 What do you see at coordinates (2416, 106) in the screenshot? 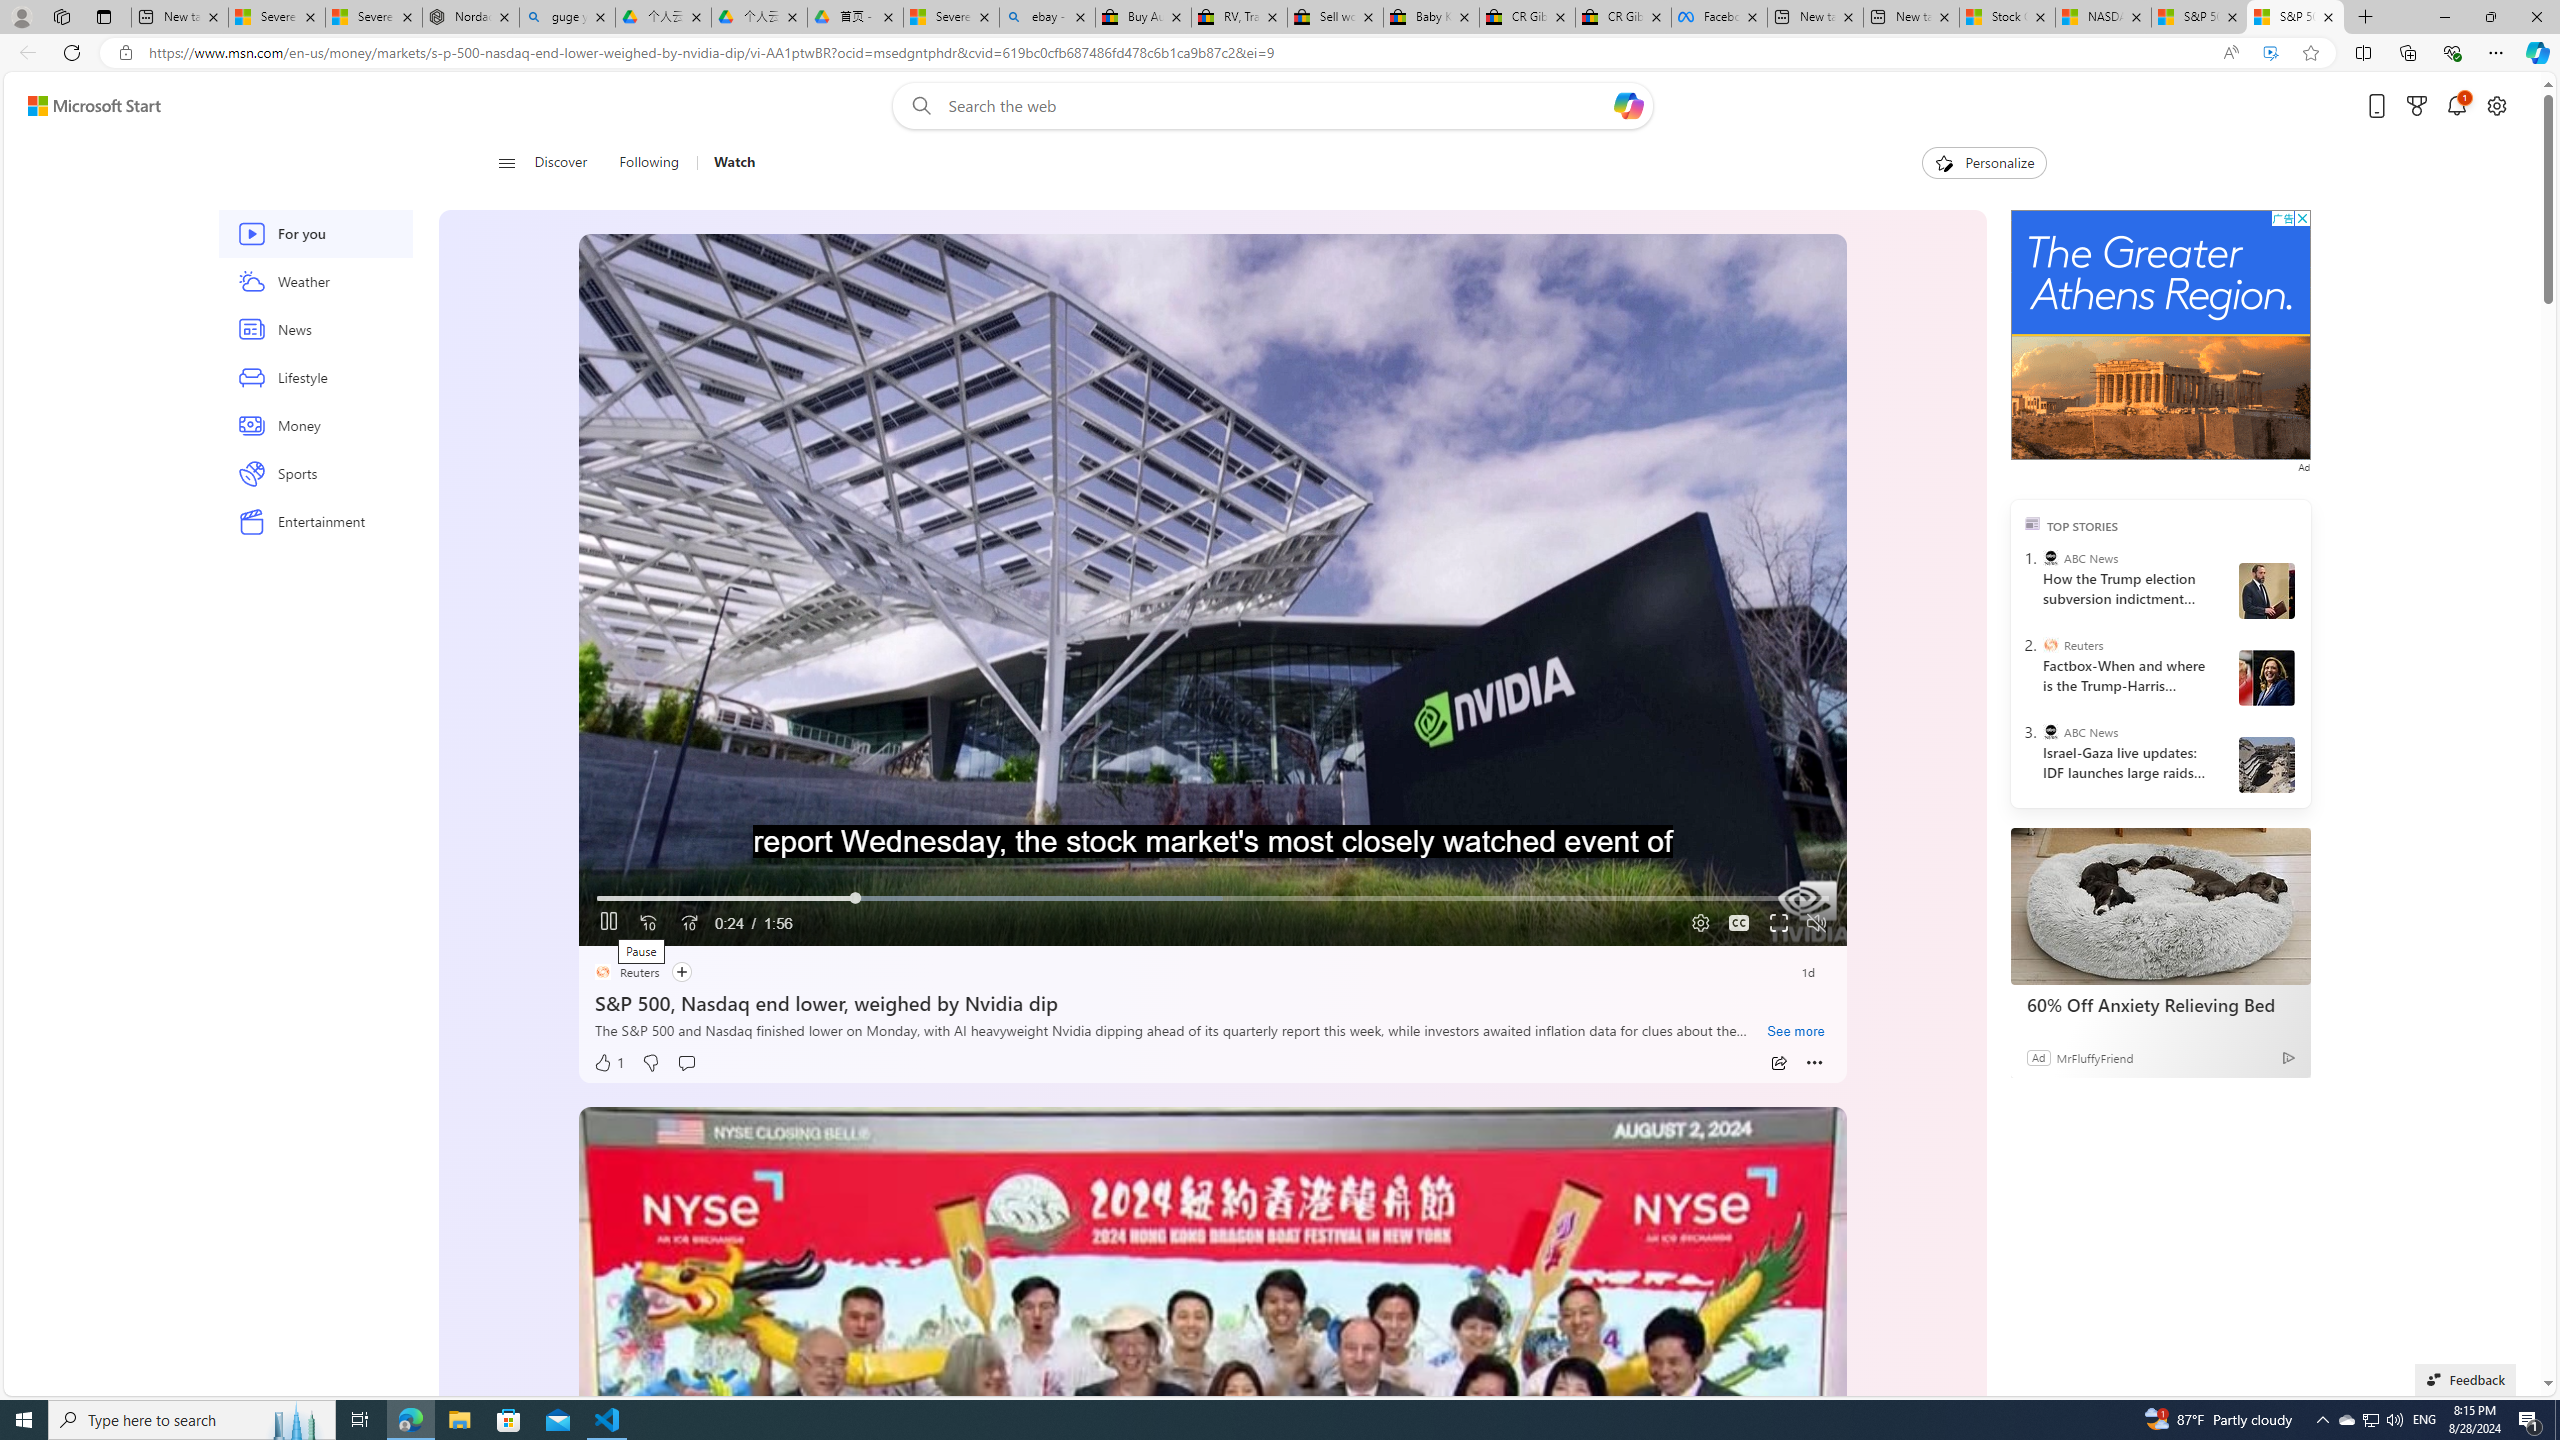
I see `Microsoft rewards` at bounding box center [2416, 106].